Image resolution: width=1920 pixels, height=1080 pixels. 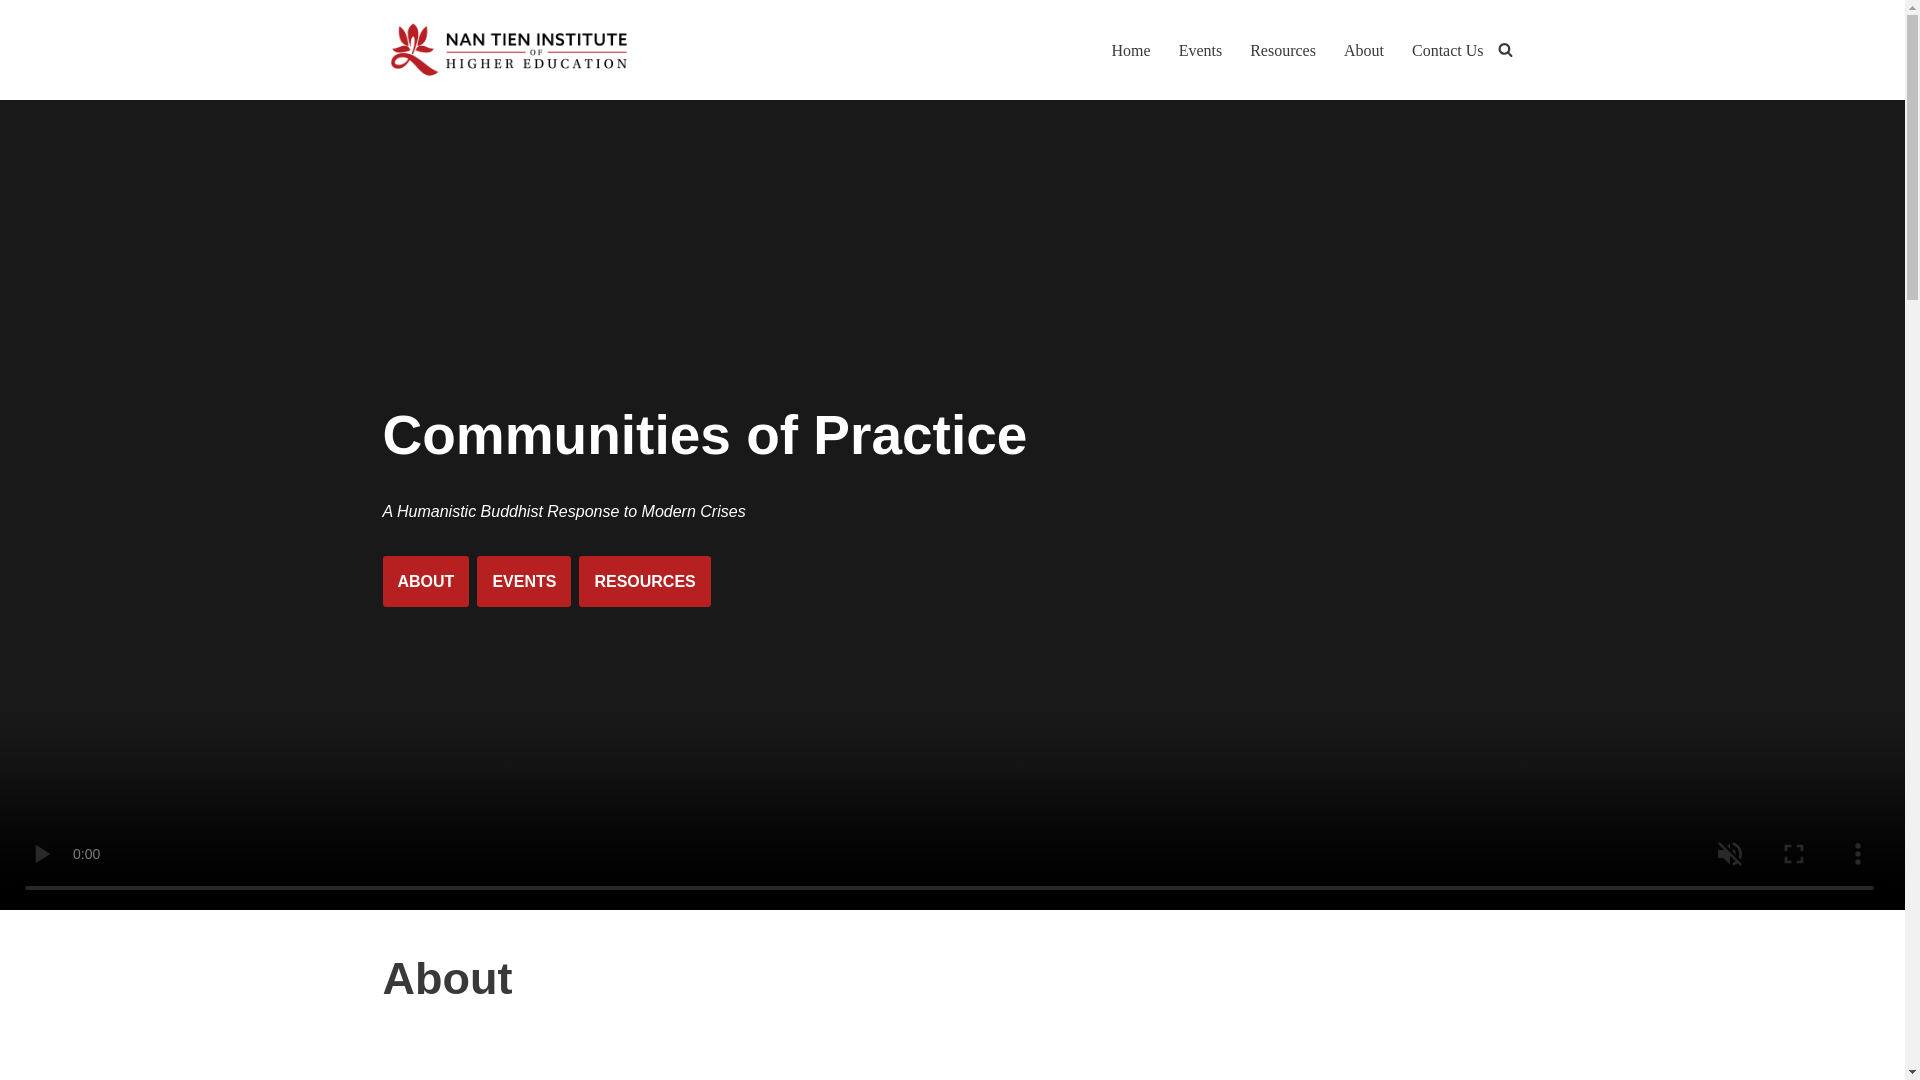 I want to click on About, so click(x=1364, y=50).